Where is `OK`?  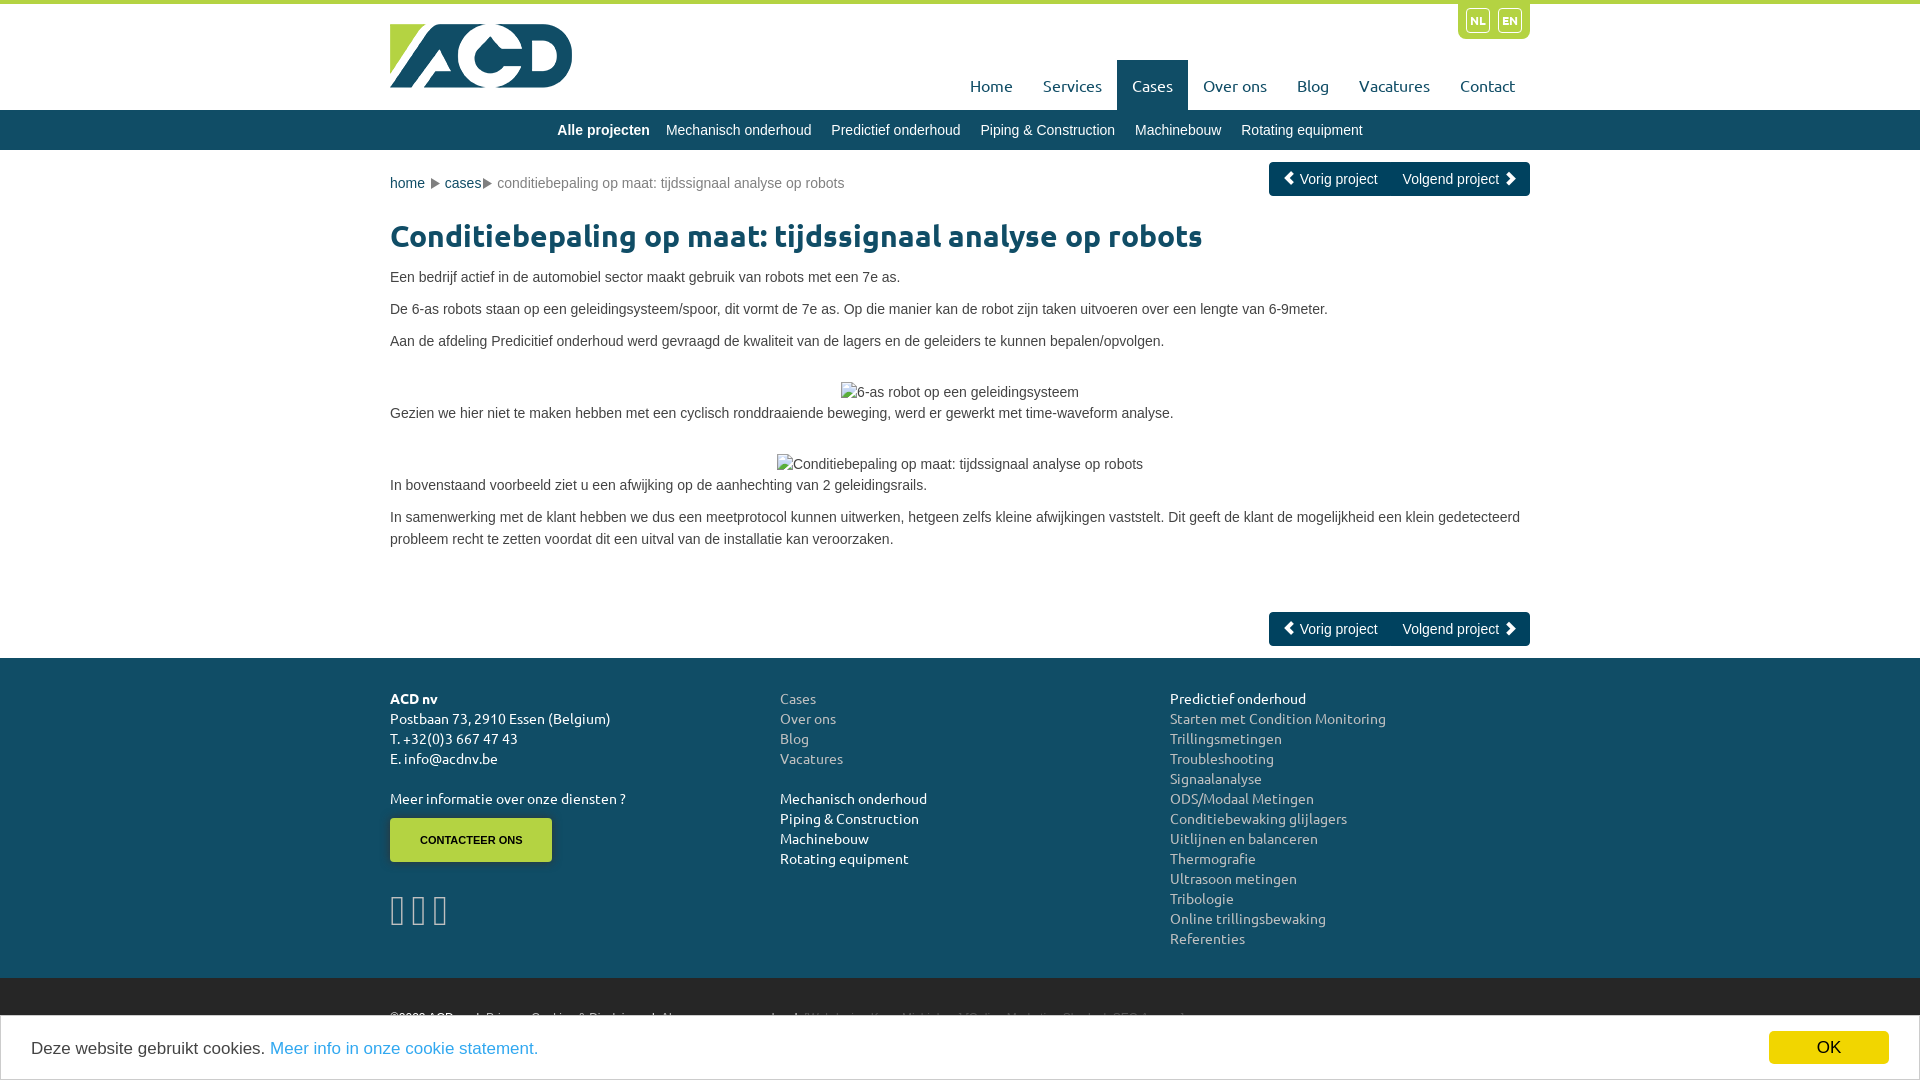
OK is located at coordinates (1829, 1048).